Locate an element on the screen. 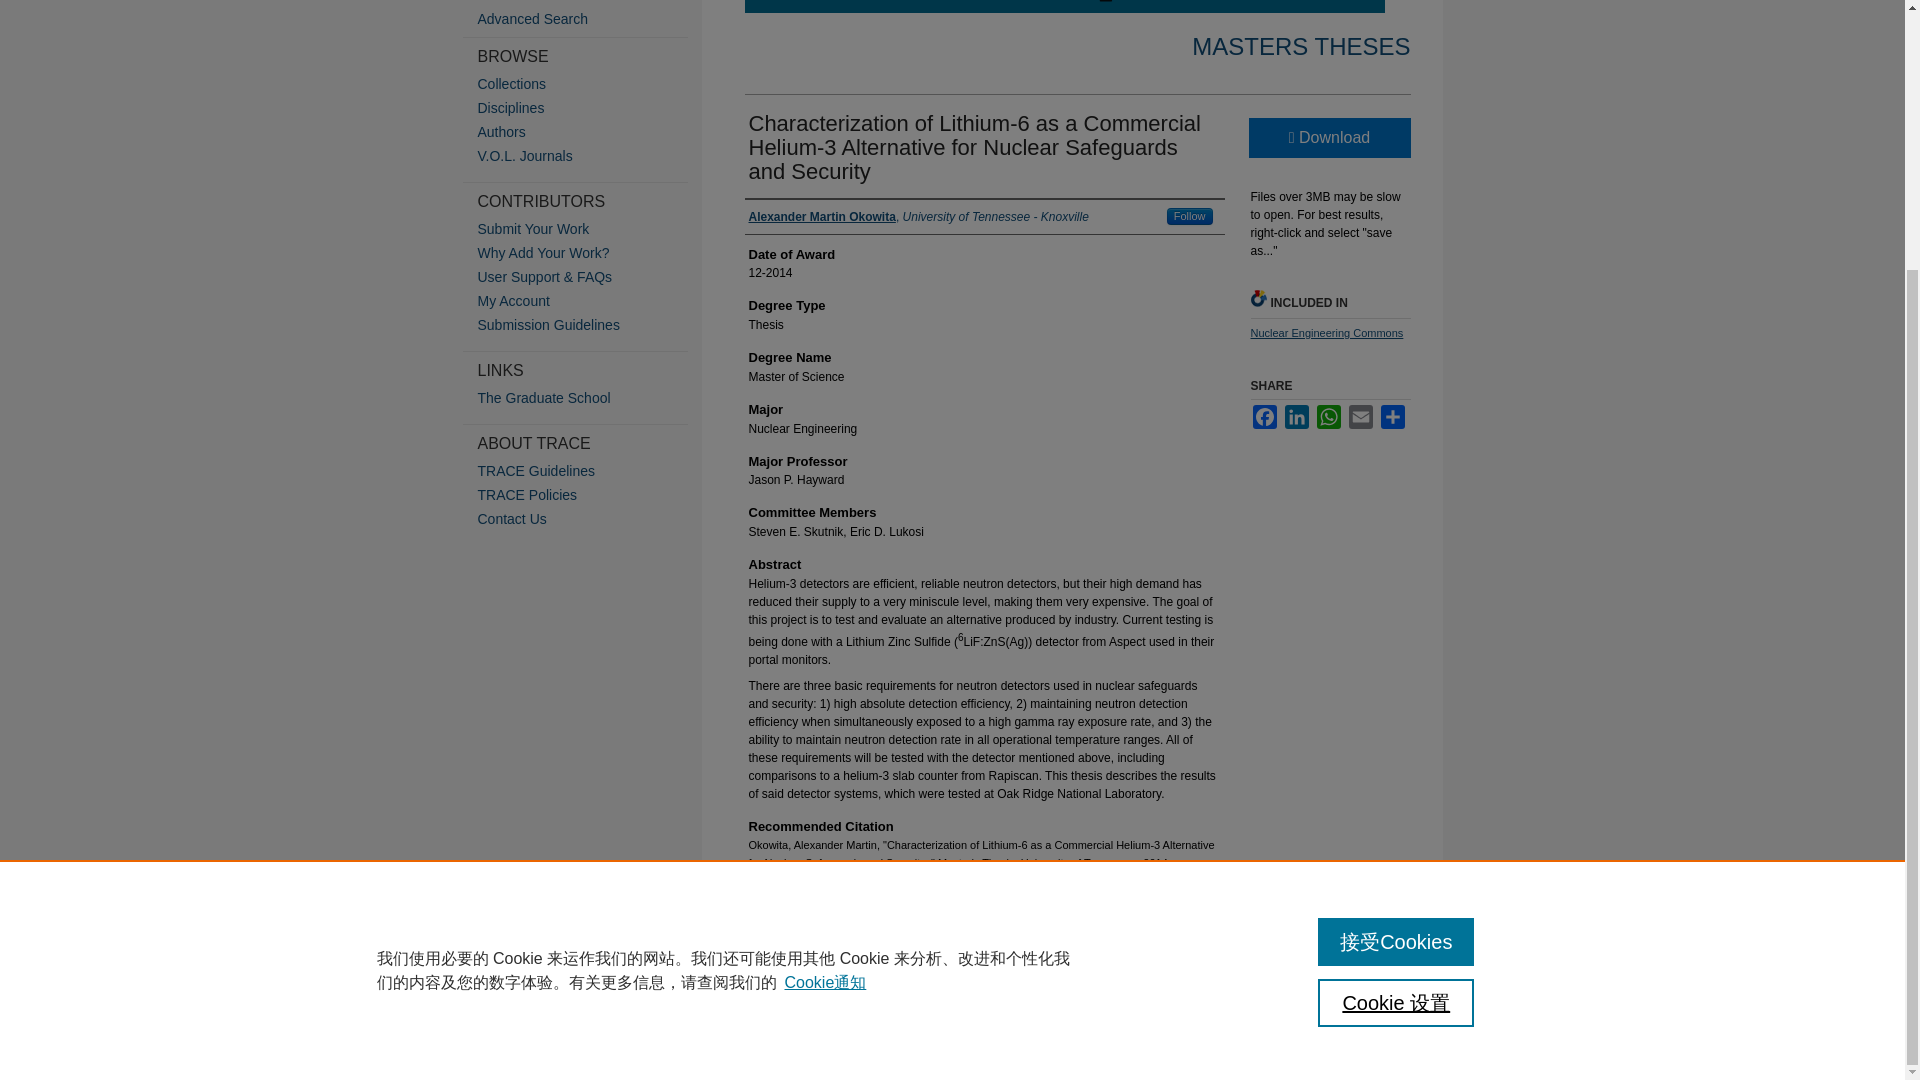  WhatsApp is located at coordinates (1328, 416).